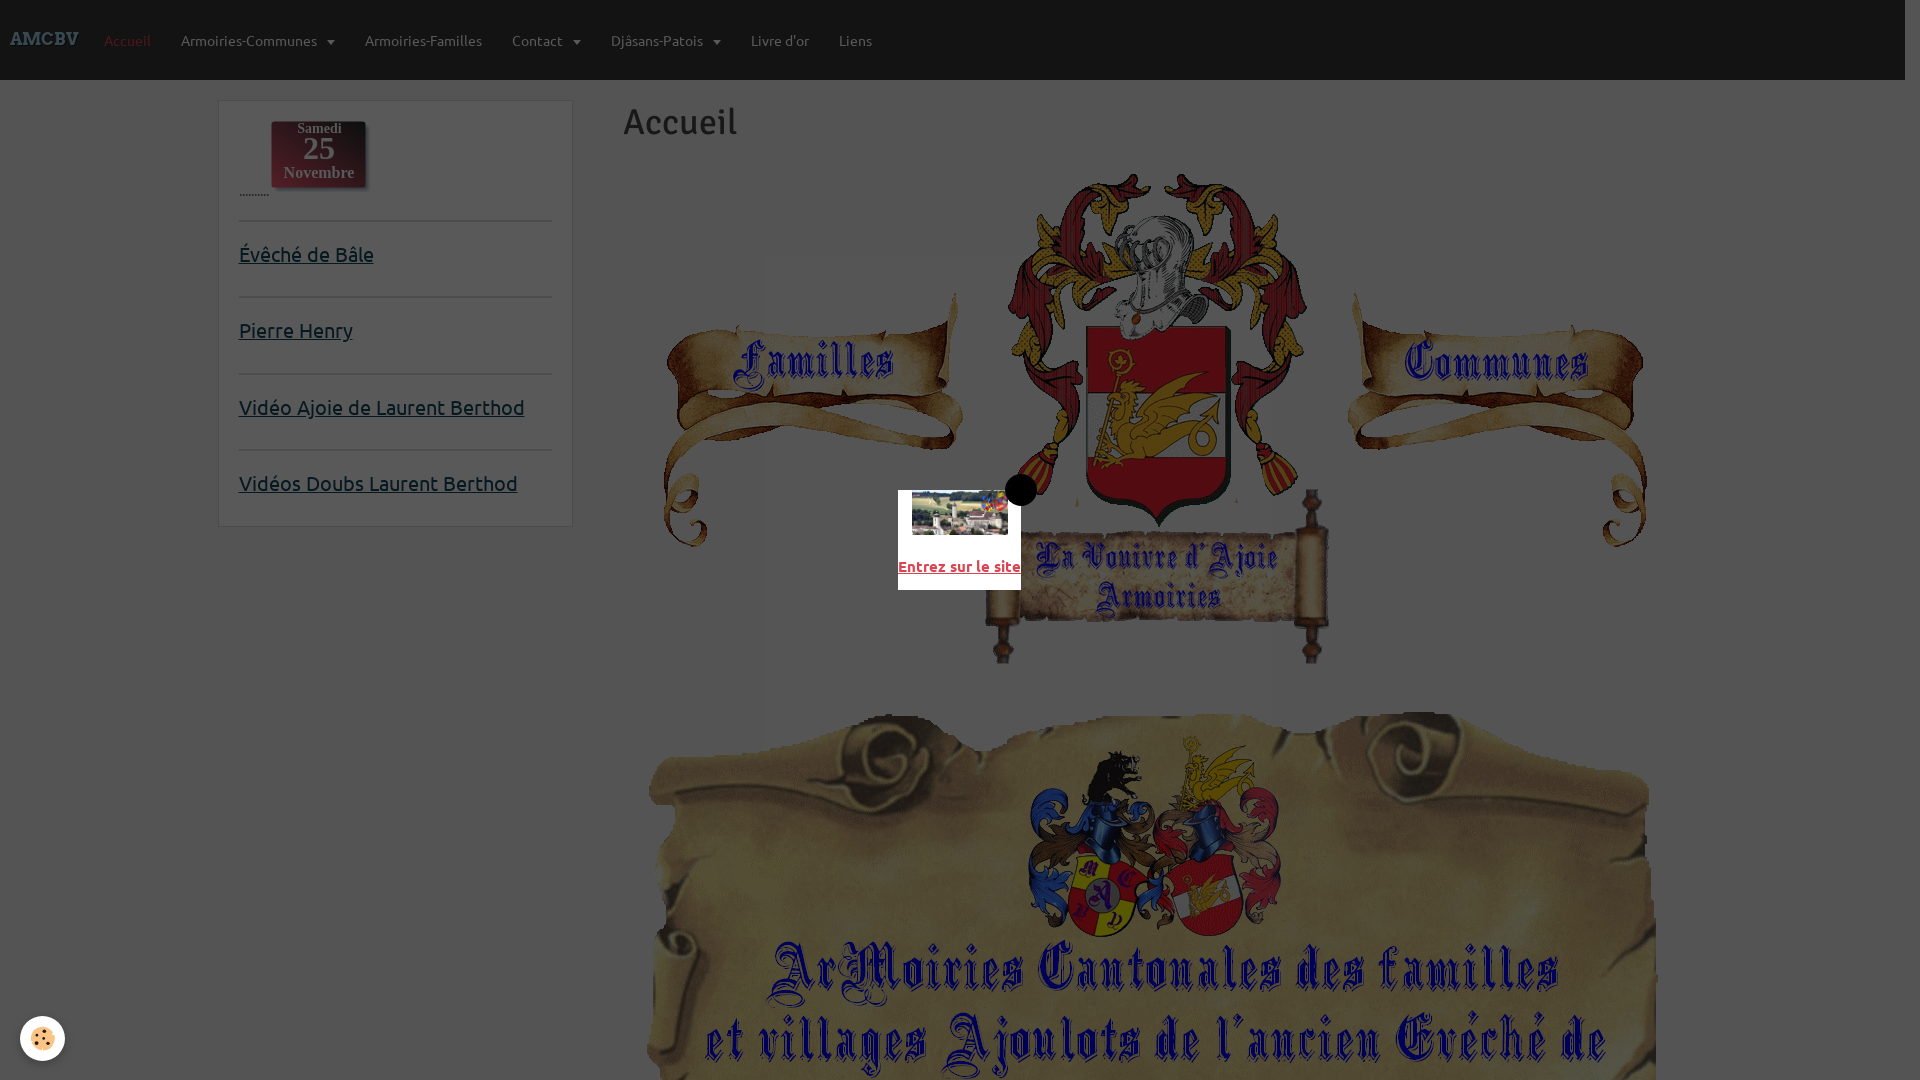 The image size is (1920, 1080). What do you see at coordinates (1021, 490) in the screenshot?
I see `Fermer` at bounding box center [1021, 490].